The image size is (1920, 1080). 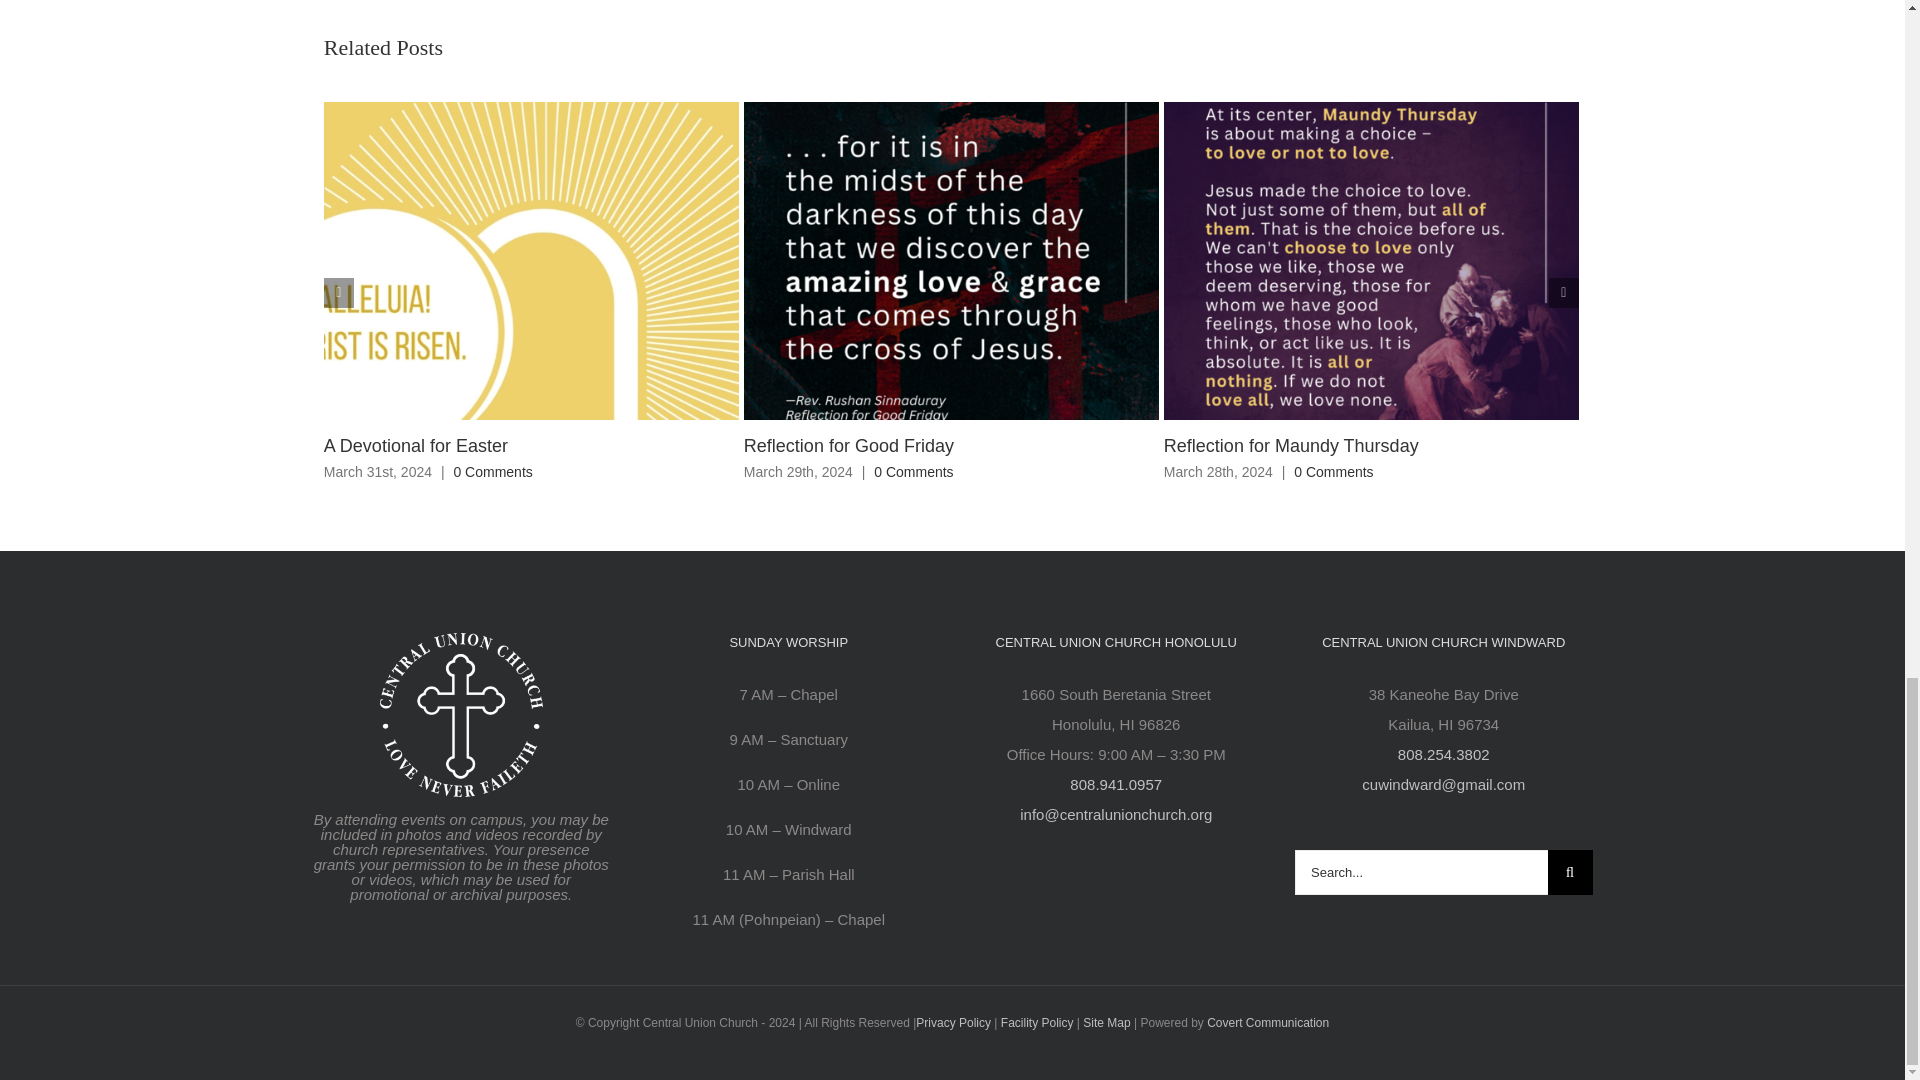 What do you see at coordinates (849, 446) in the screenshot?
I see `Reflection for Good Friday` at bounding box center [849, 446].